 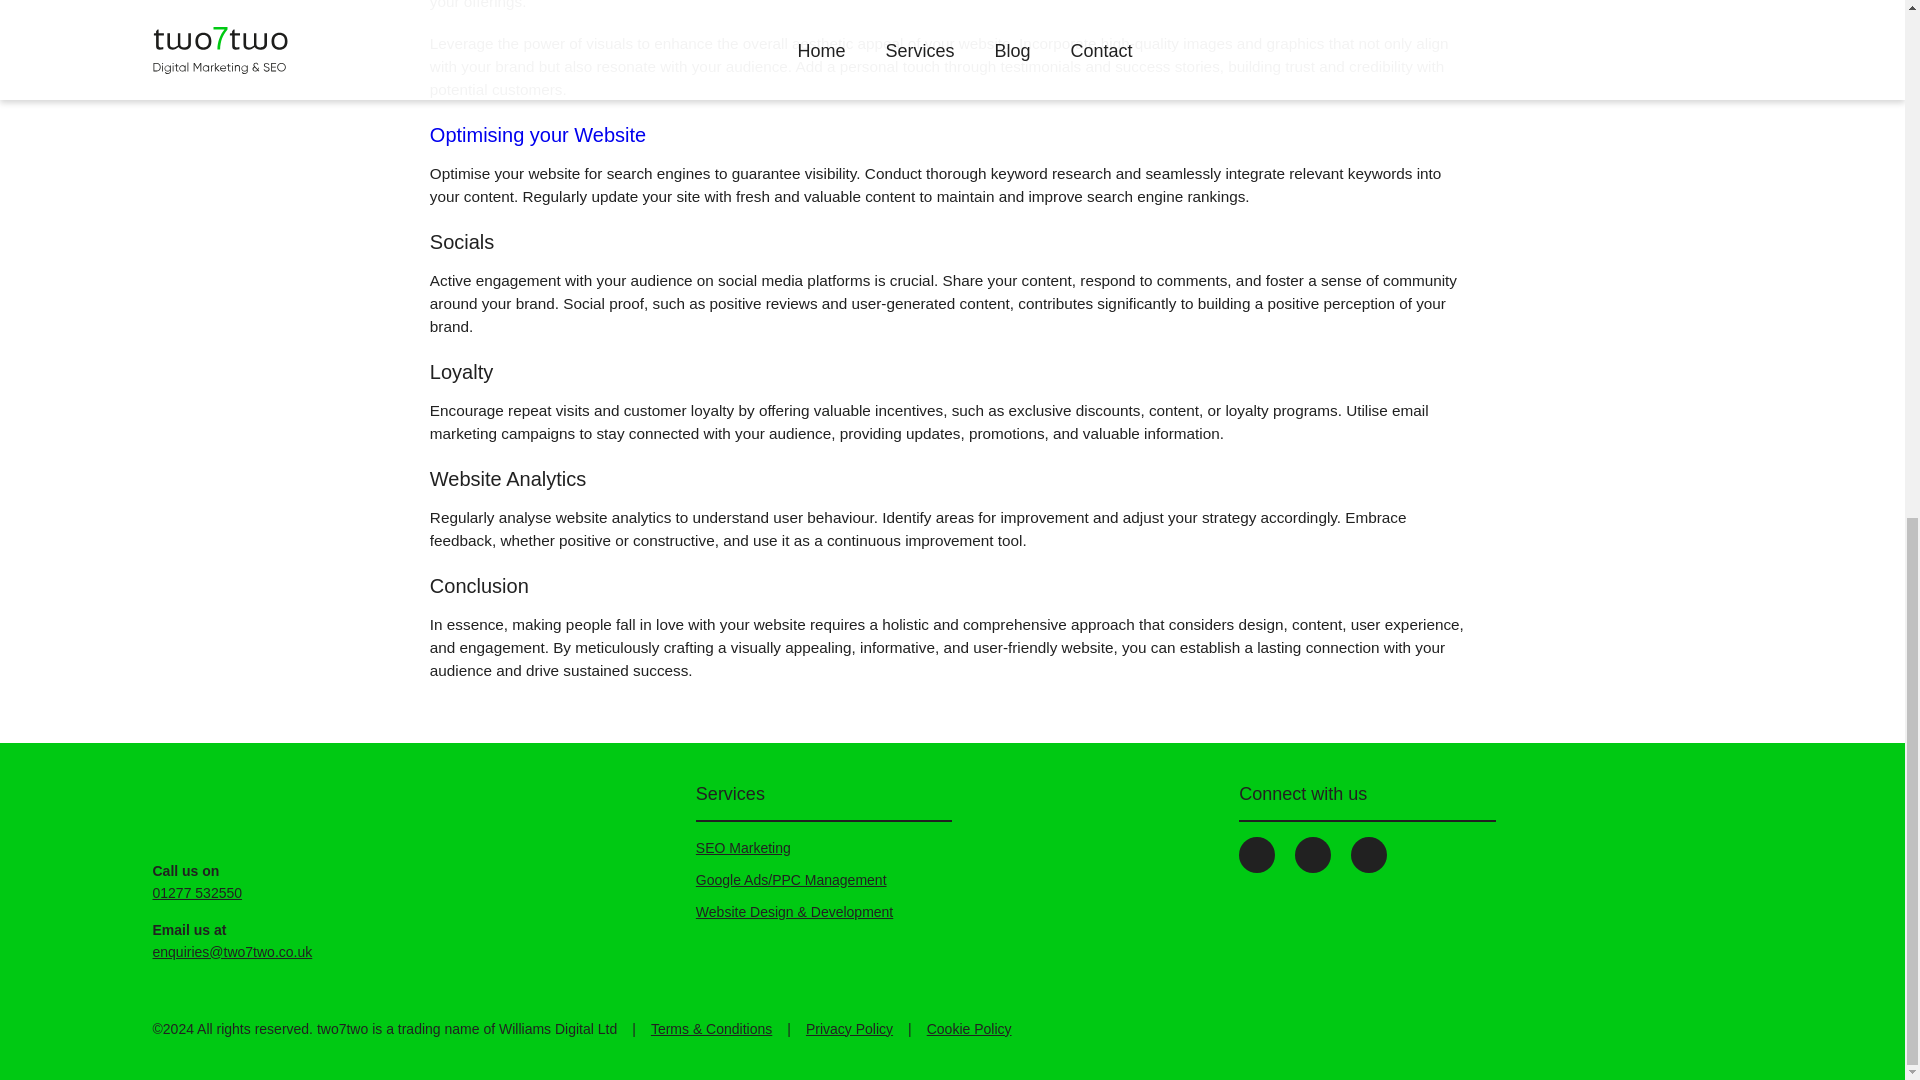 I want to click on Optimising your Website, so click(x=538, y=134).